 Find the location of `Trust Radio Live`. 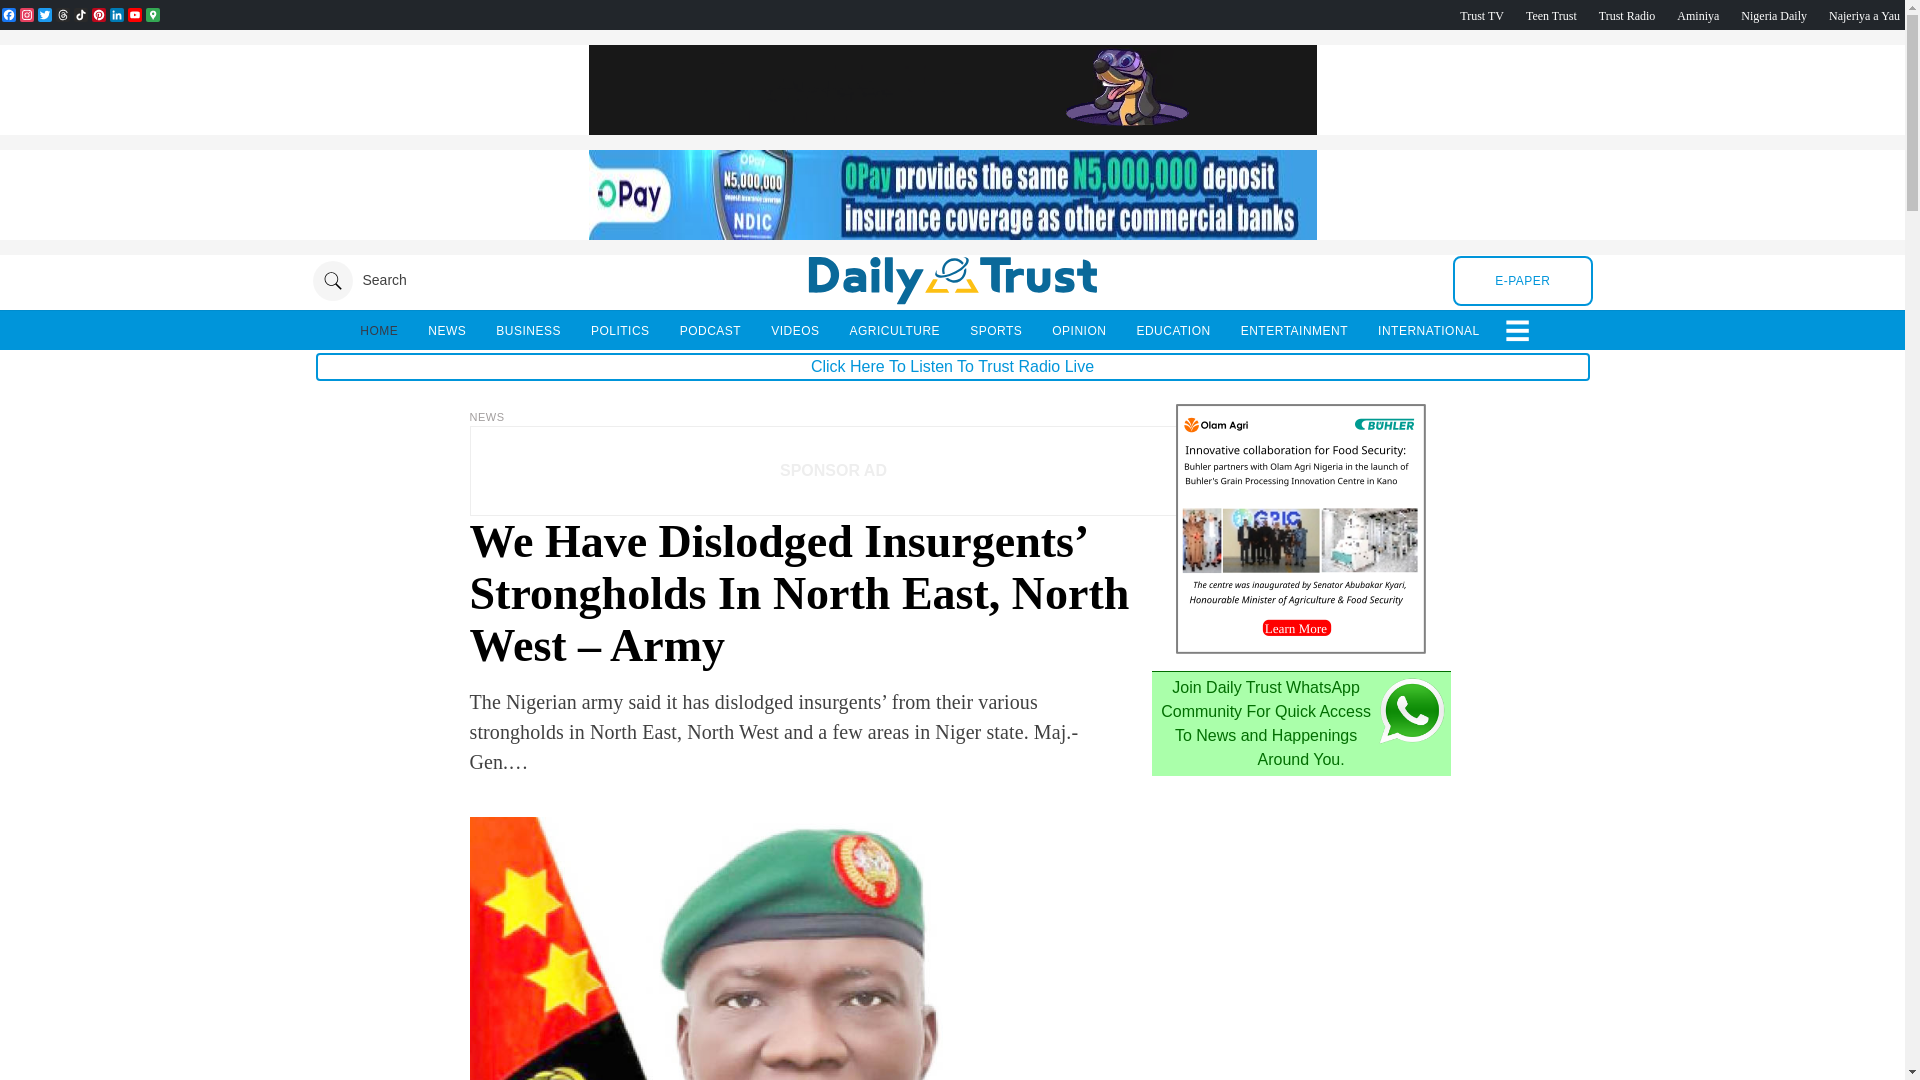

Trust Radio Live is located at coordinates (1627, 15).